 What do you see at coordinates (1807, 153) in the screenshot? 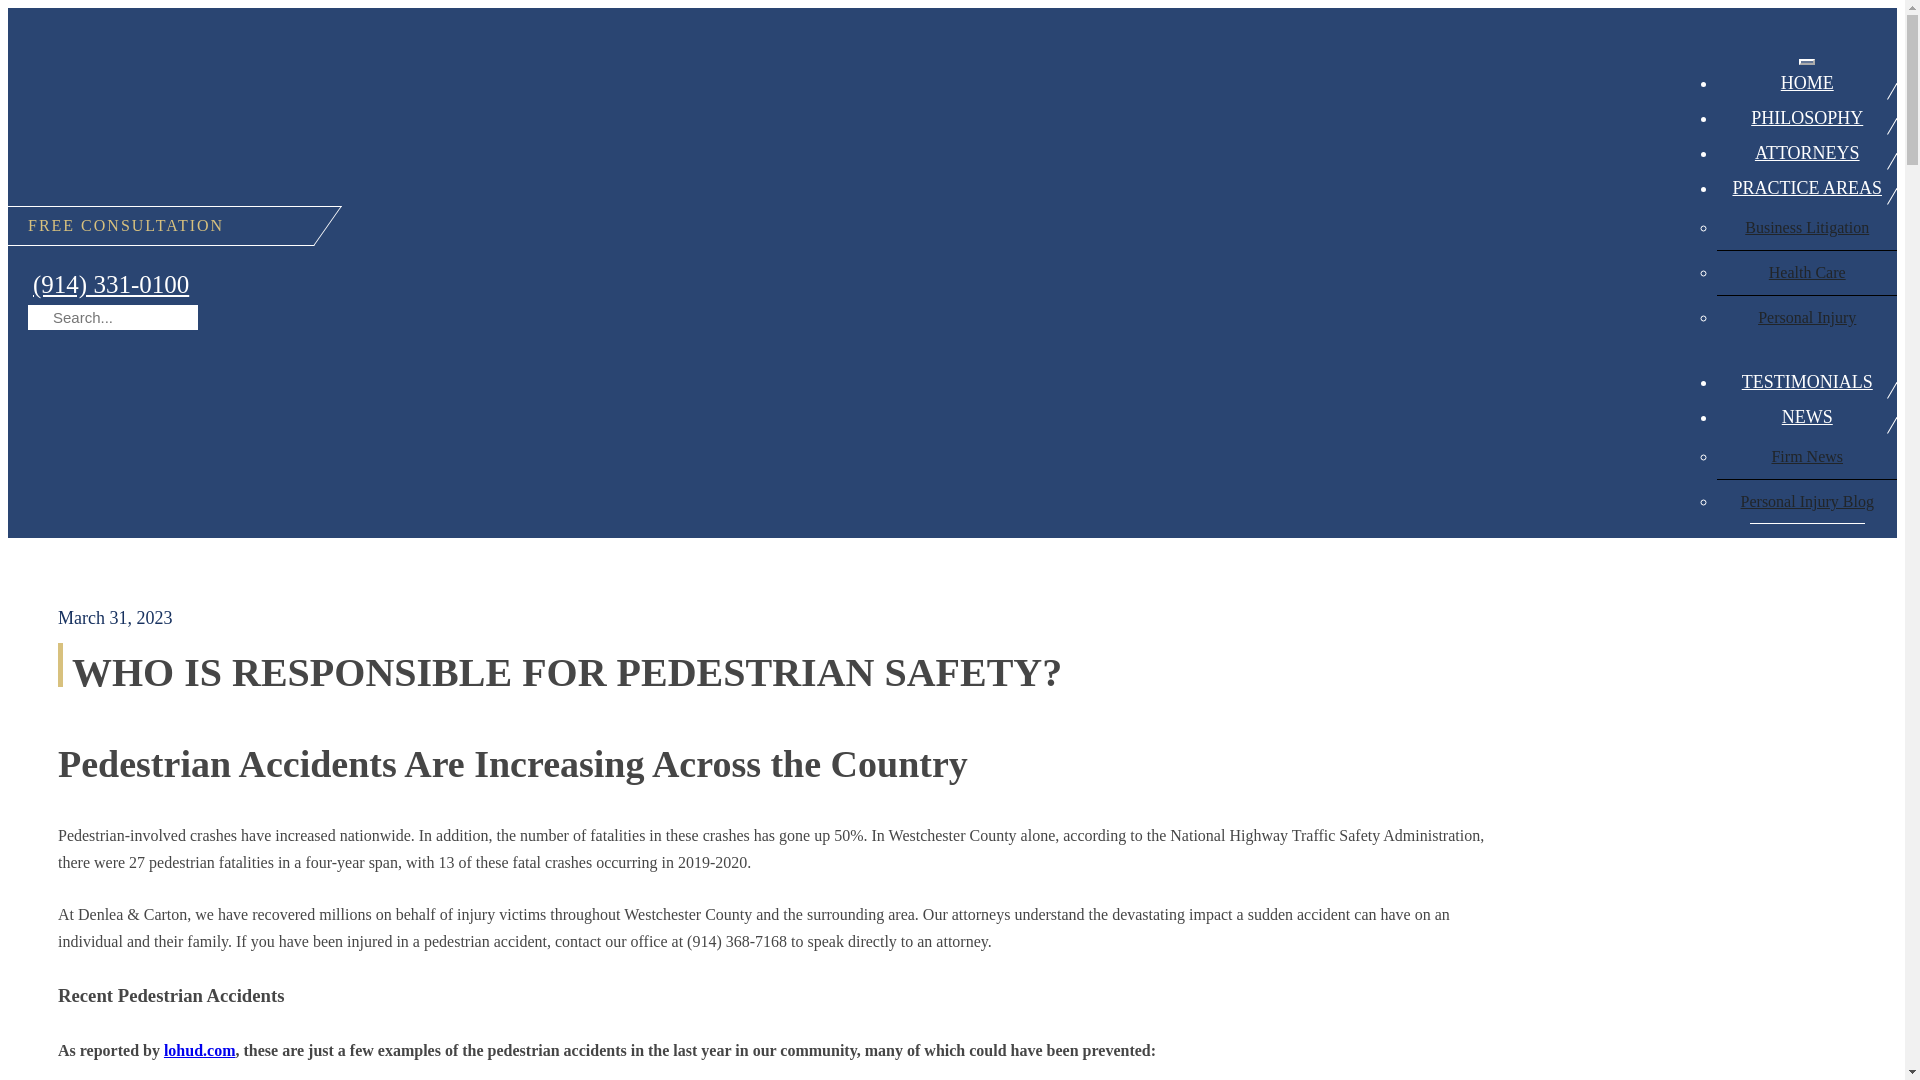
I see `ATTORNEYS` at bounding box center [1807, 153].